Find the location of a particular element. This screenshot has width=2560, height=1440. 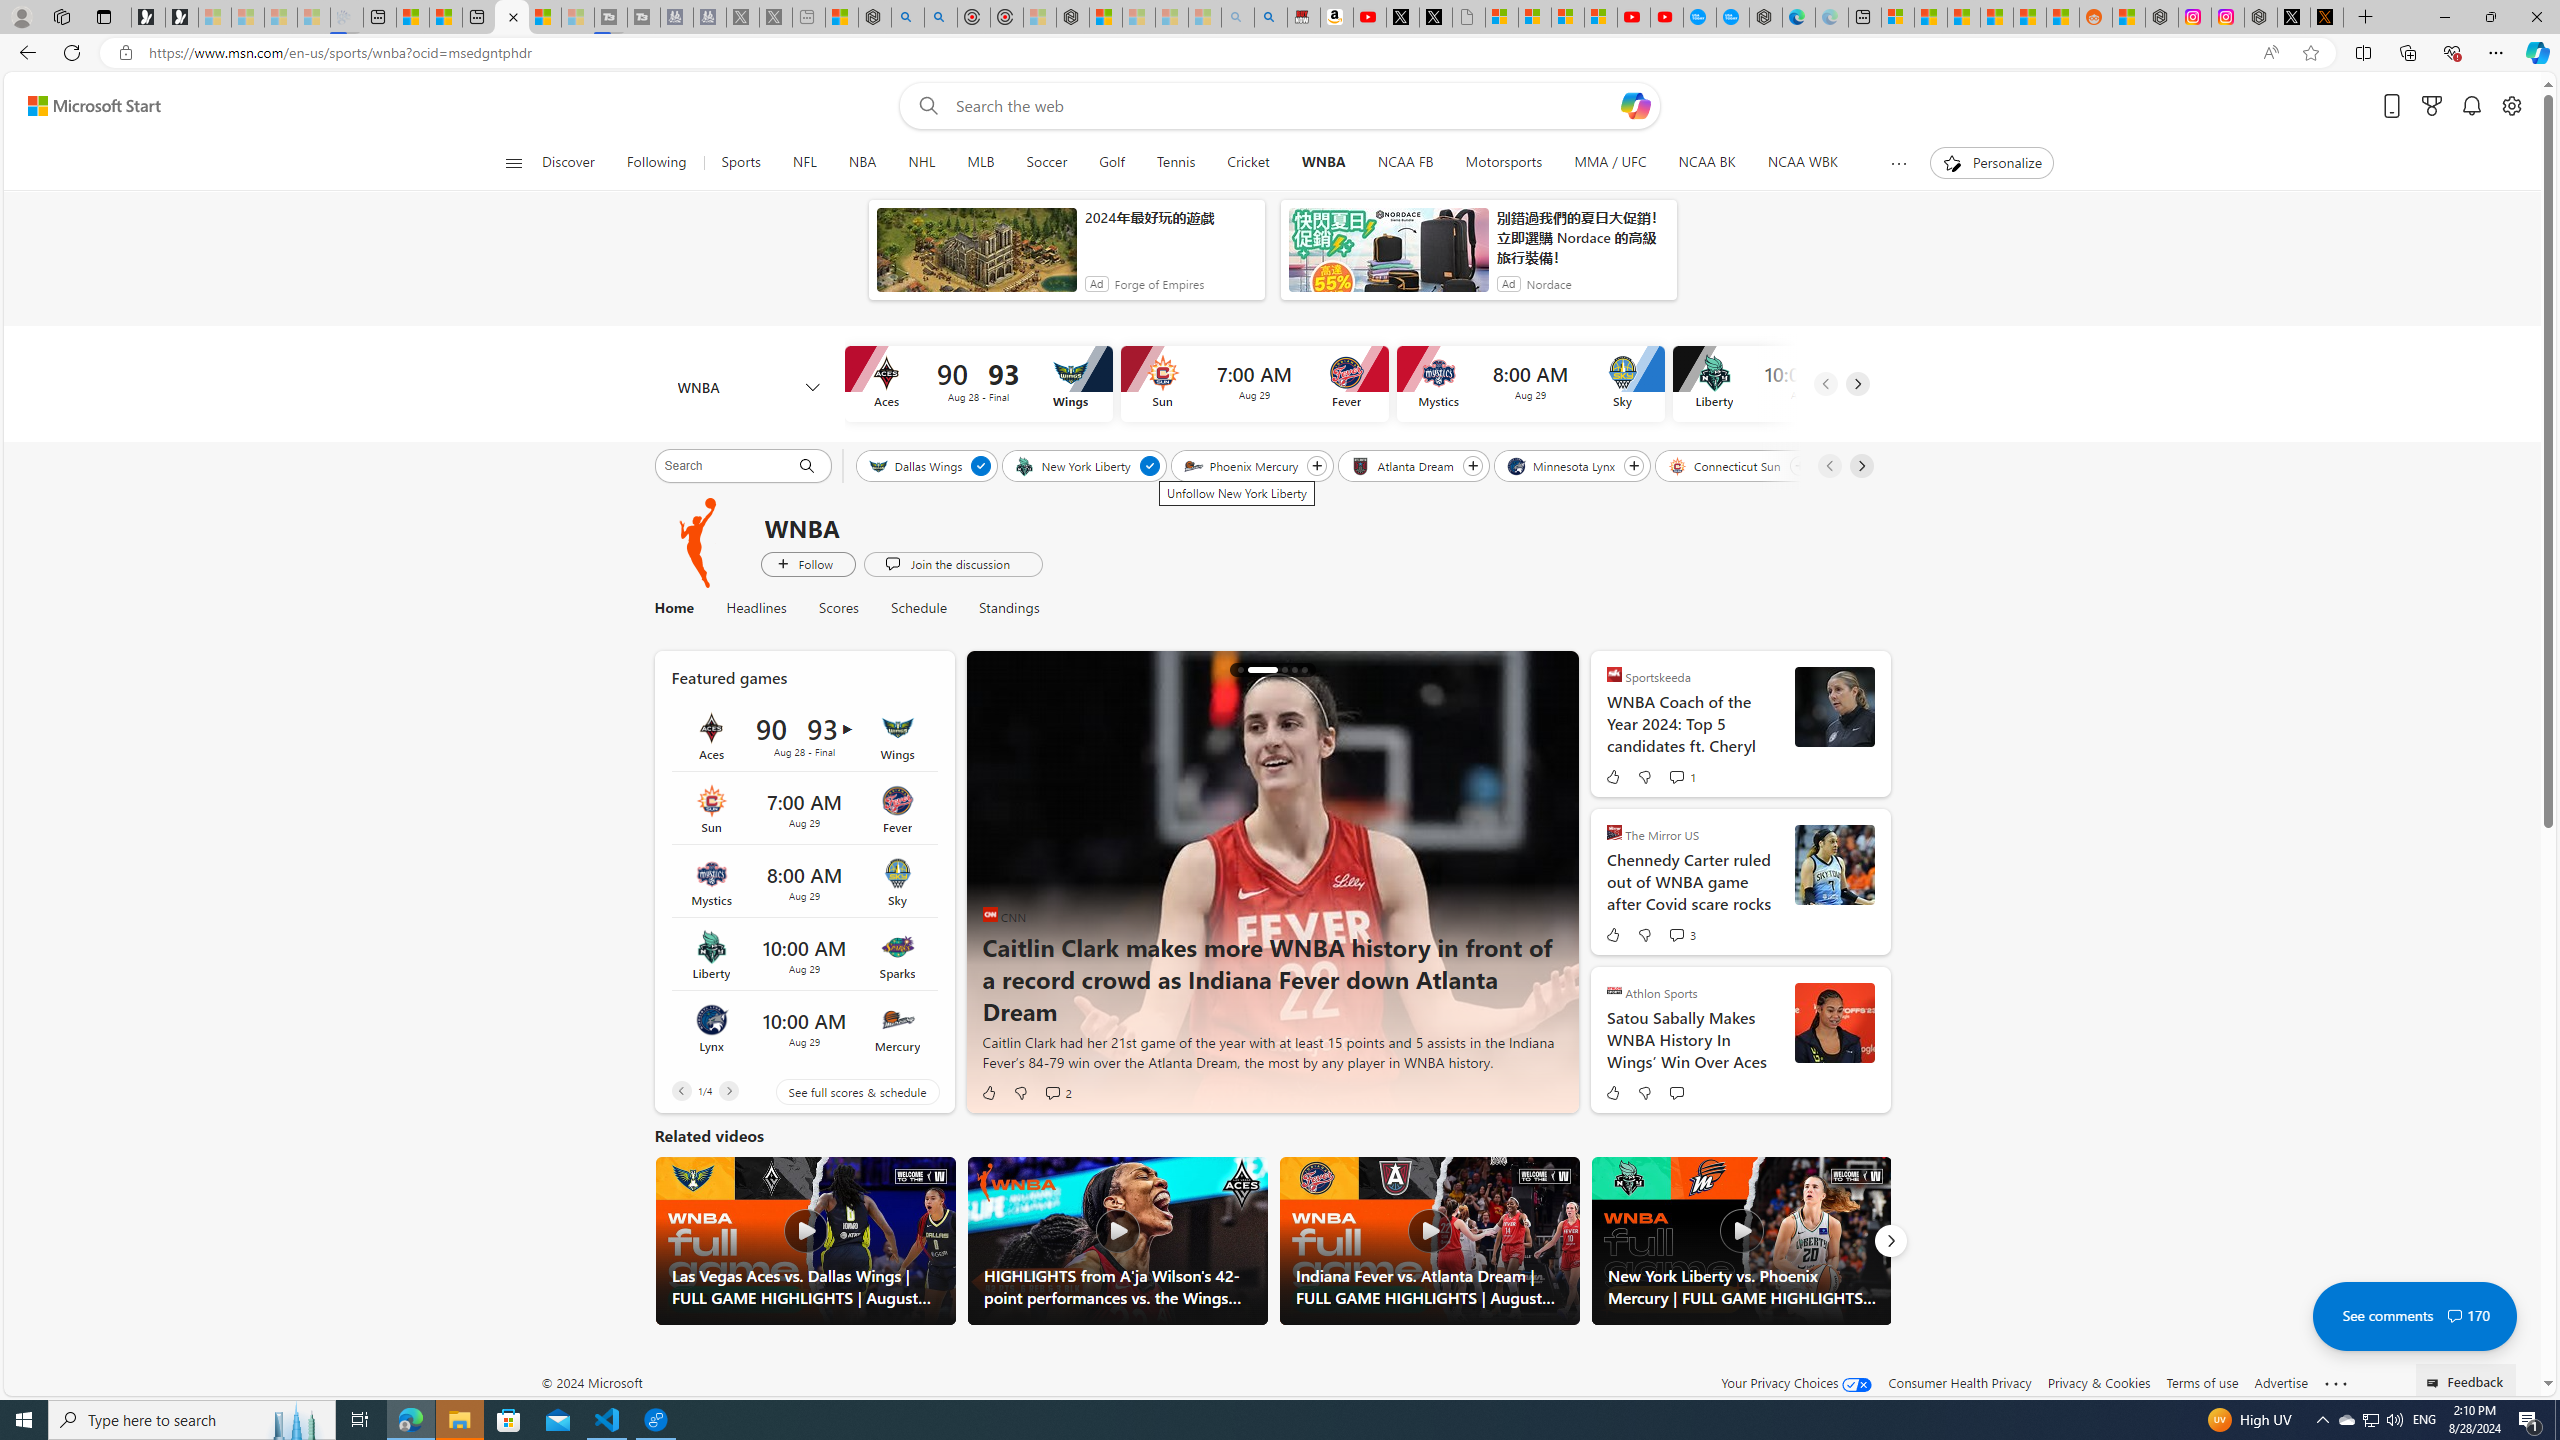

Newsletter Sign Up is located at coordinates (182, 17).